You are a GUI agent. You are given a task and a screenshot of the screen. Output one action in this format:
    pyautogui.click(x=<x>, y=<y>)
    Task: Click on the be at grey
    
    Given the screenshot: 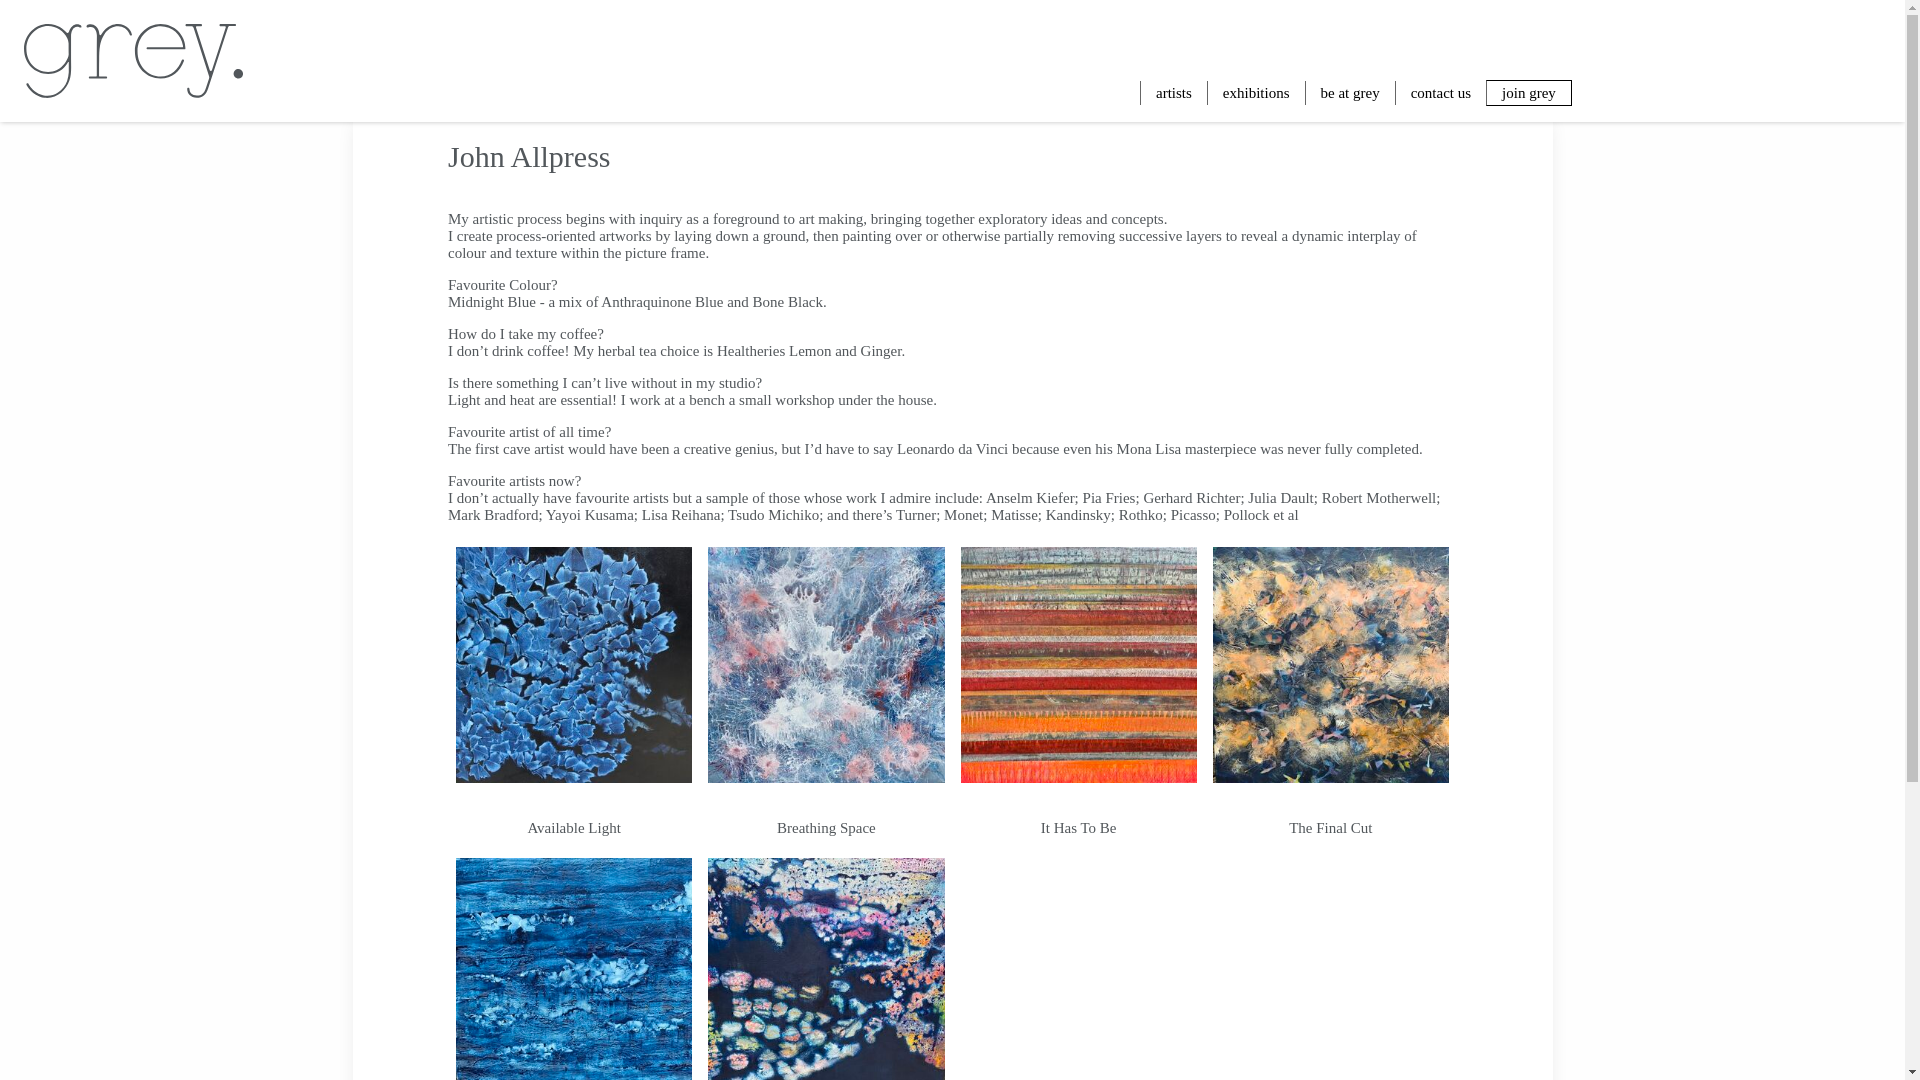 What is the action you would take?
    pyautogui.click(x=1350, y=92)
    